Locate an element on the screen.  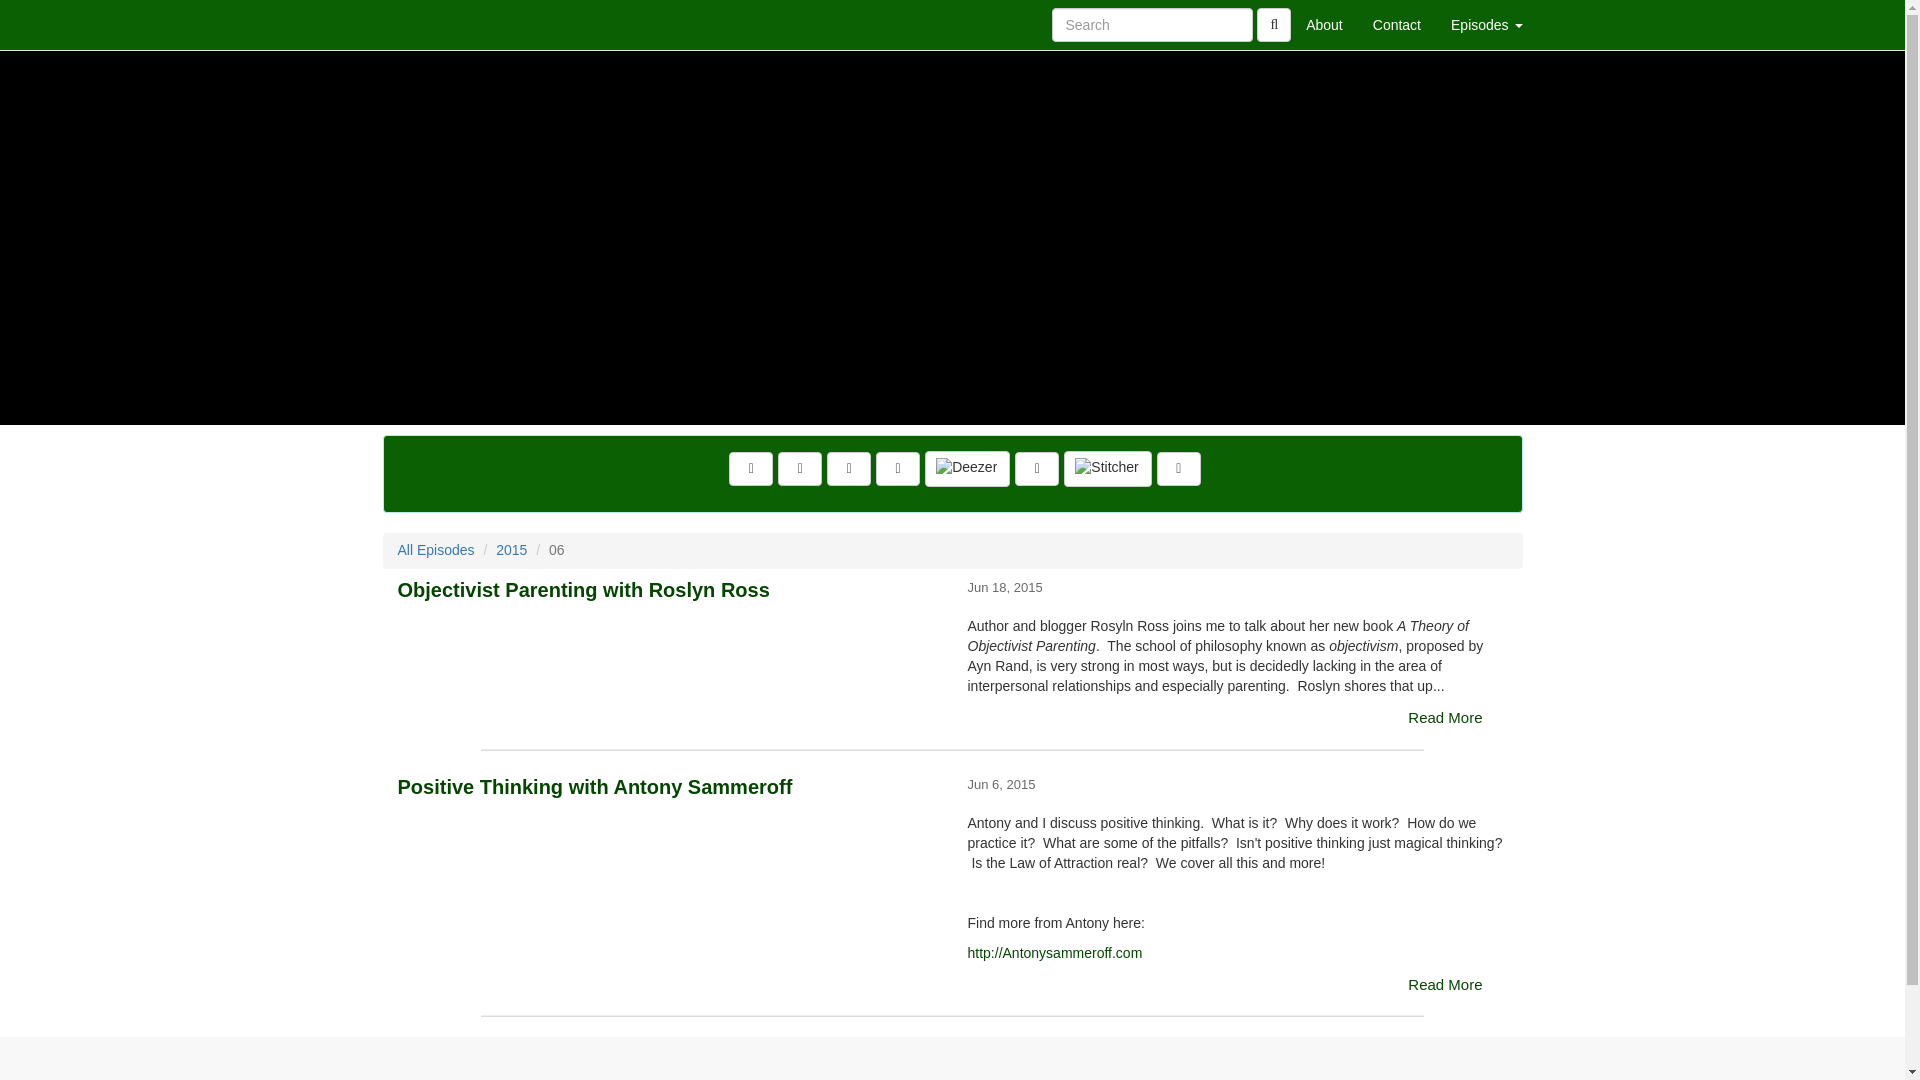
Positive Thinking with Antony Sammeroff is located at coordinates (668, 848).